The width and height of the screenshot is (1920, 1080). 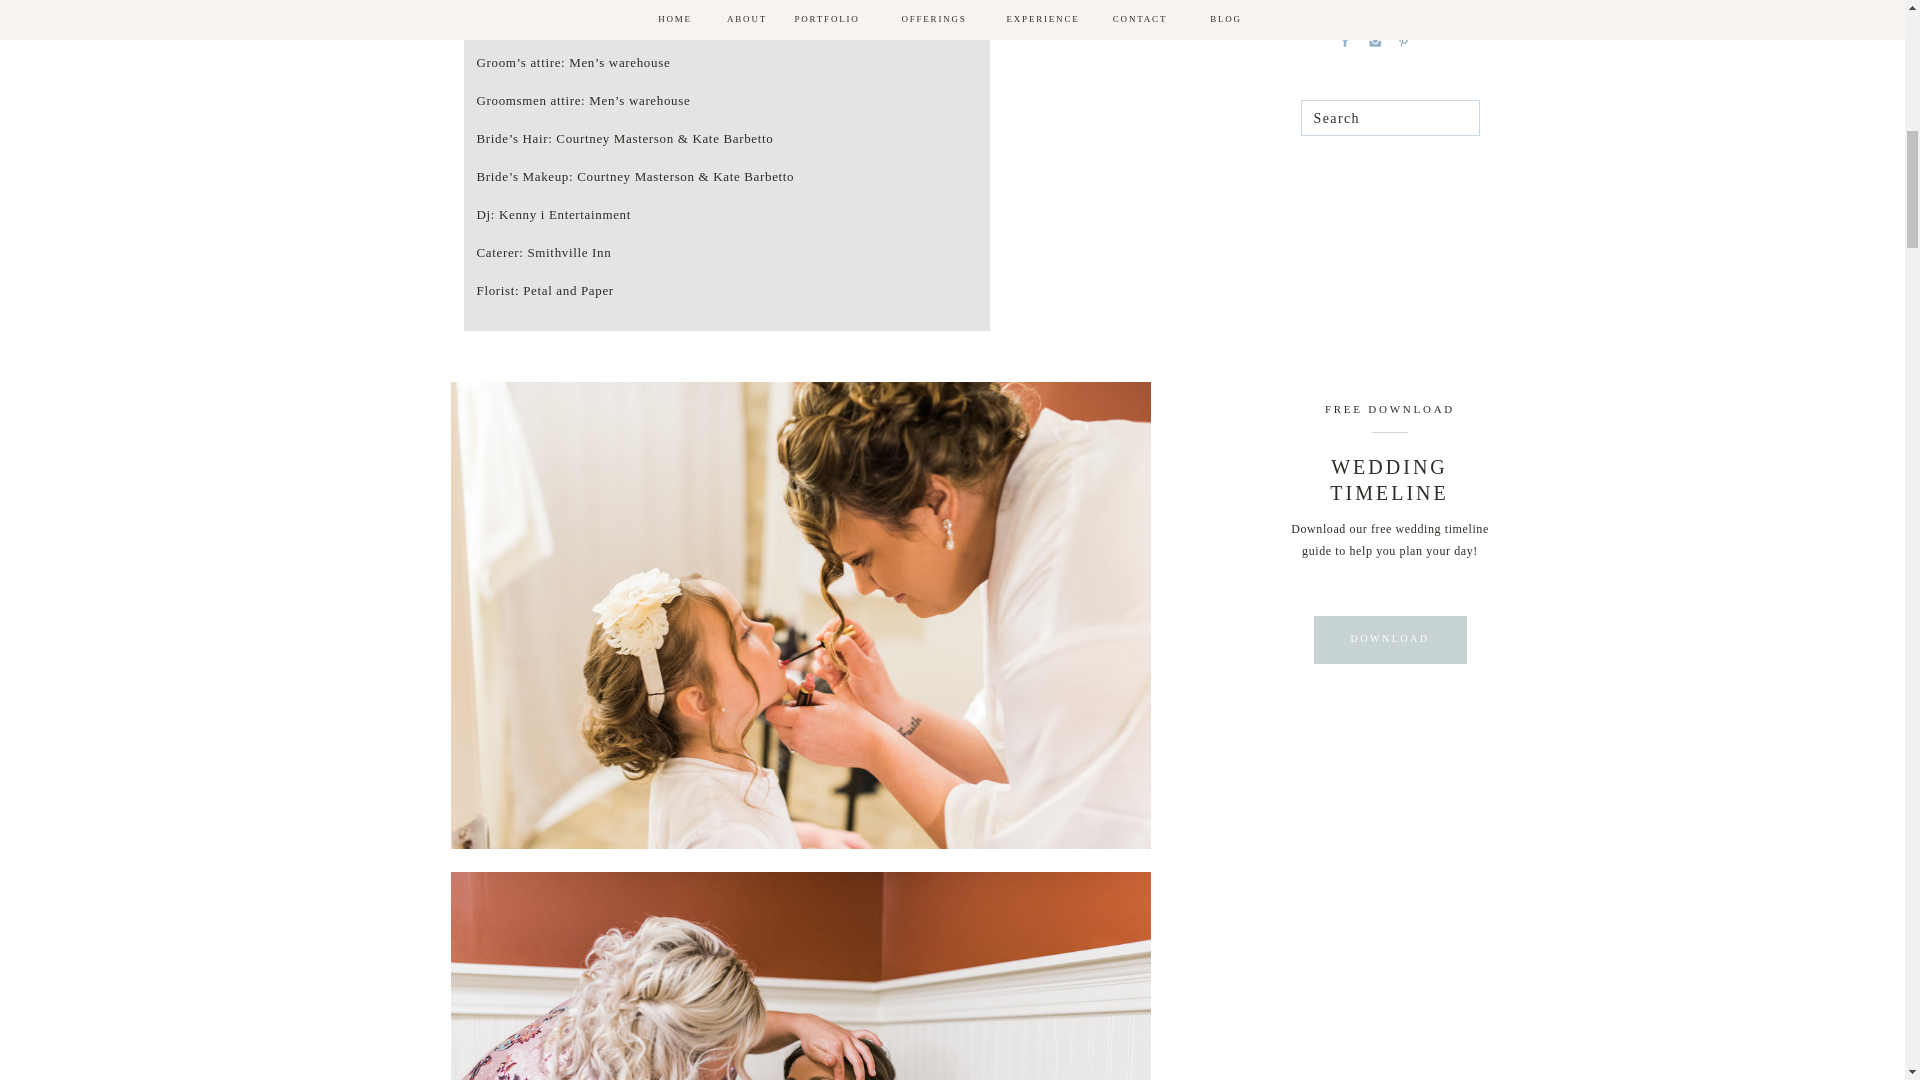 I want to click on arrow, so click(x=1437, y=7).